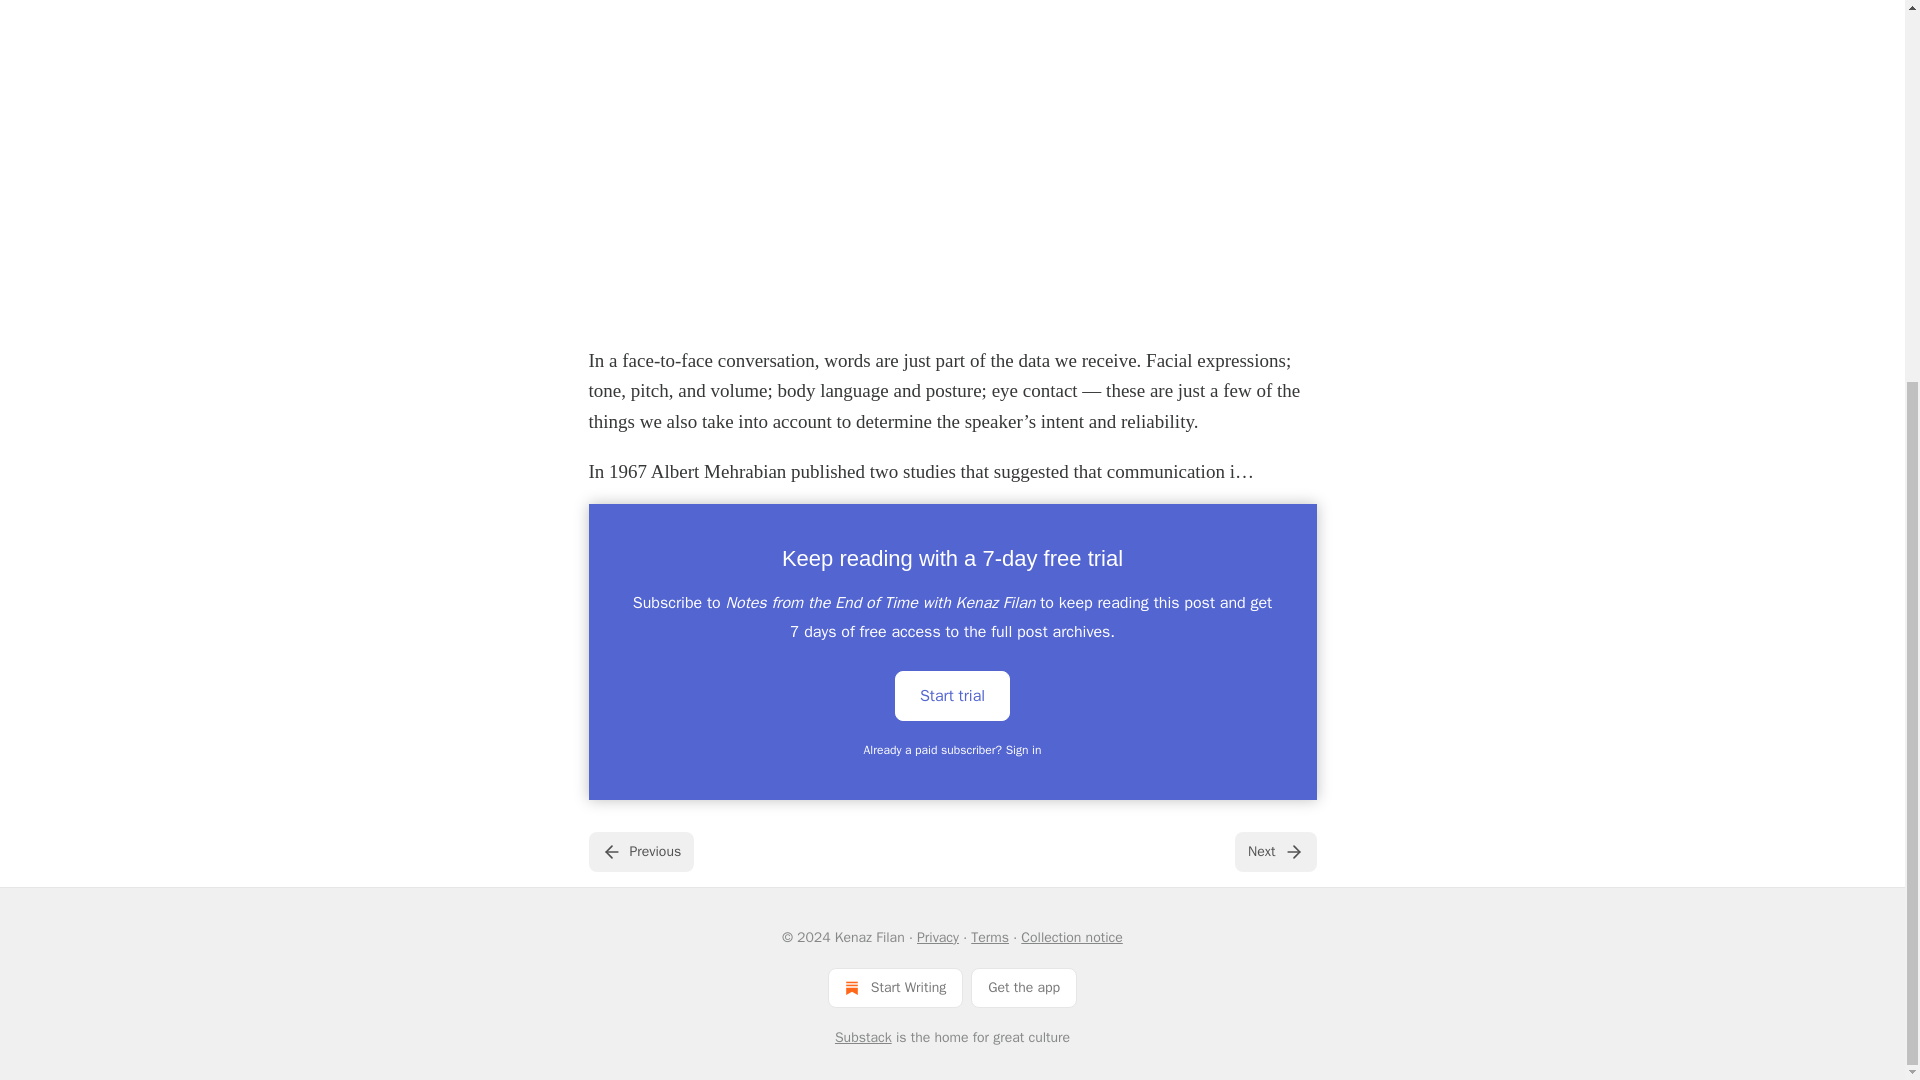  What do you see at coordinates (640, 851) in the screenshot?
I see `Previous` at bounding box center [640, 851].